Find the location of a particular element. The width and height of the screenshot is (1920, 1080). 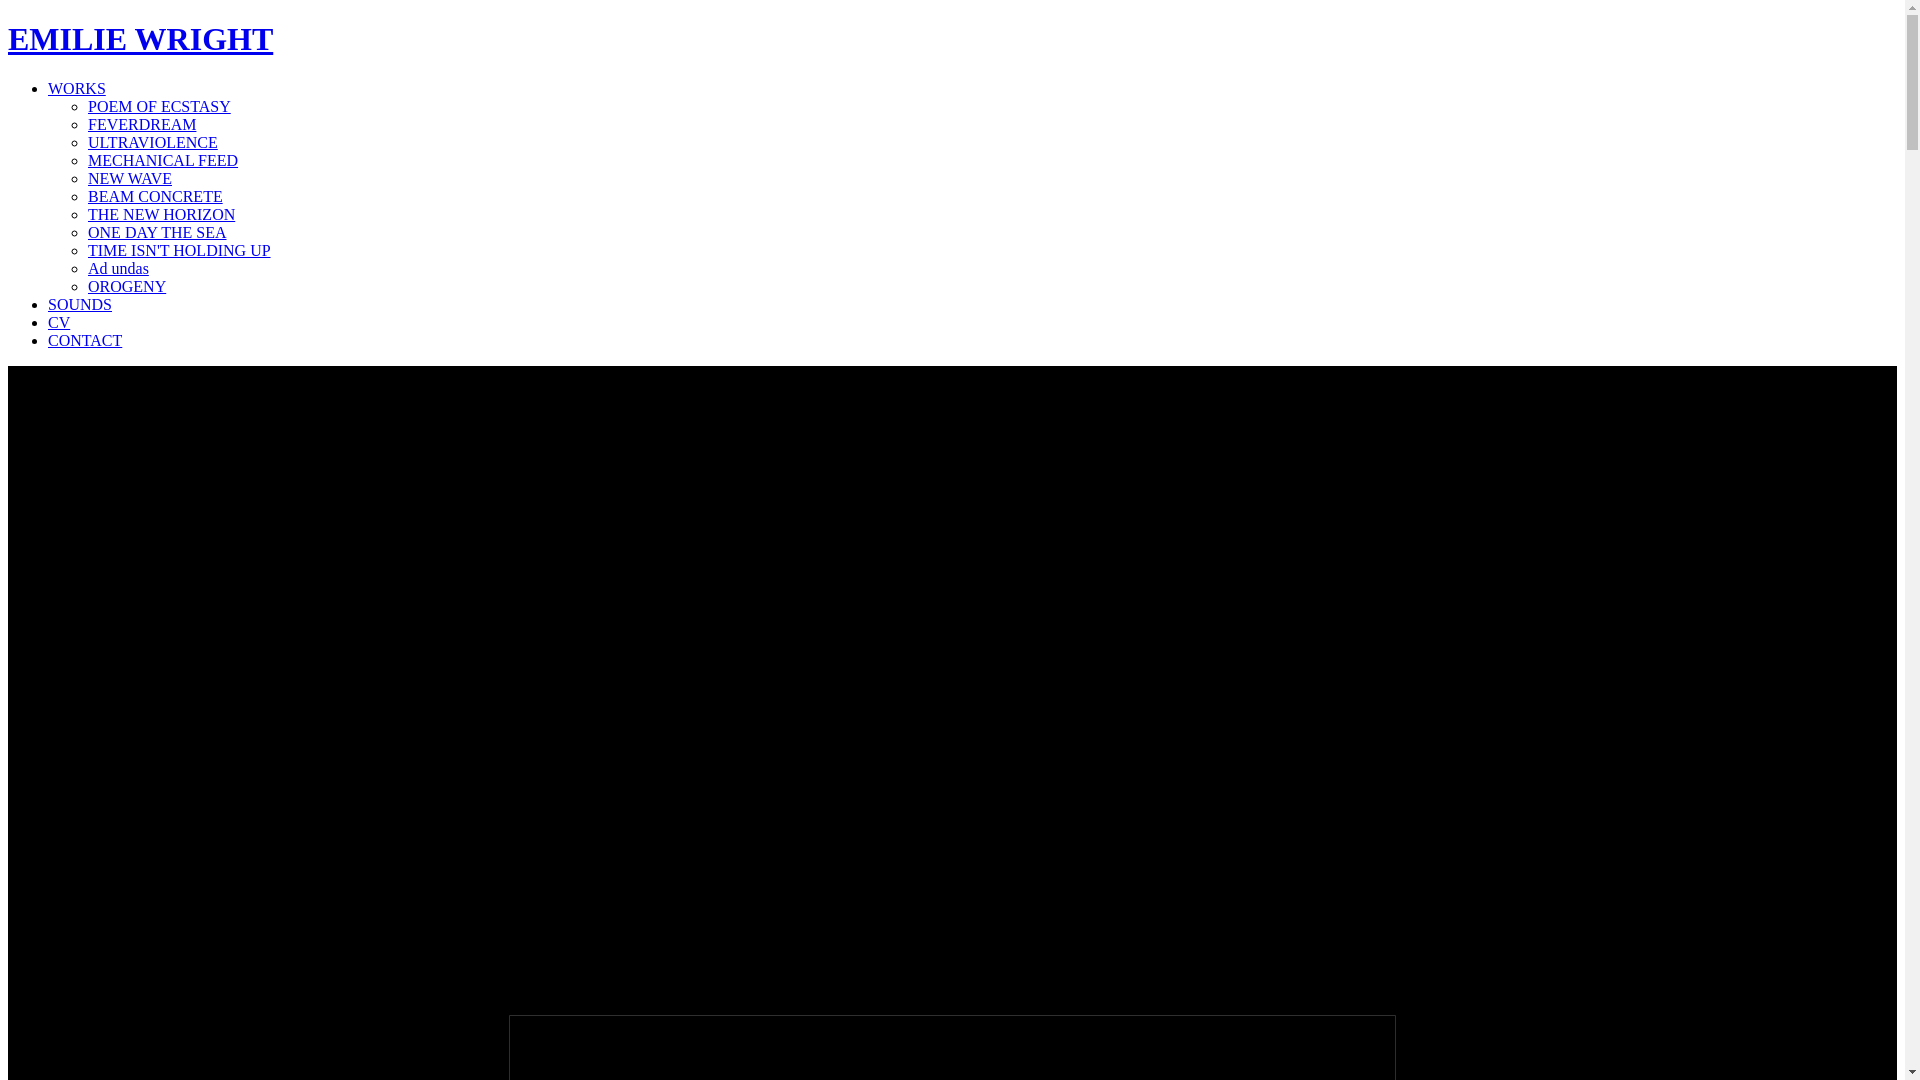

OROGENY is located at coordinates (127, 286).